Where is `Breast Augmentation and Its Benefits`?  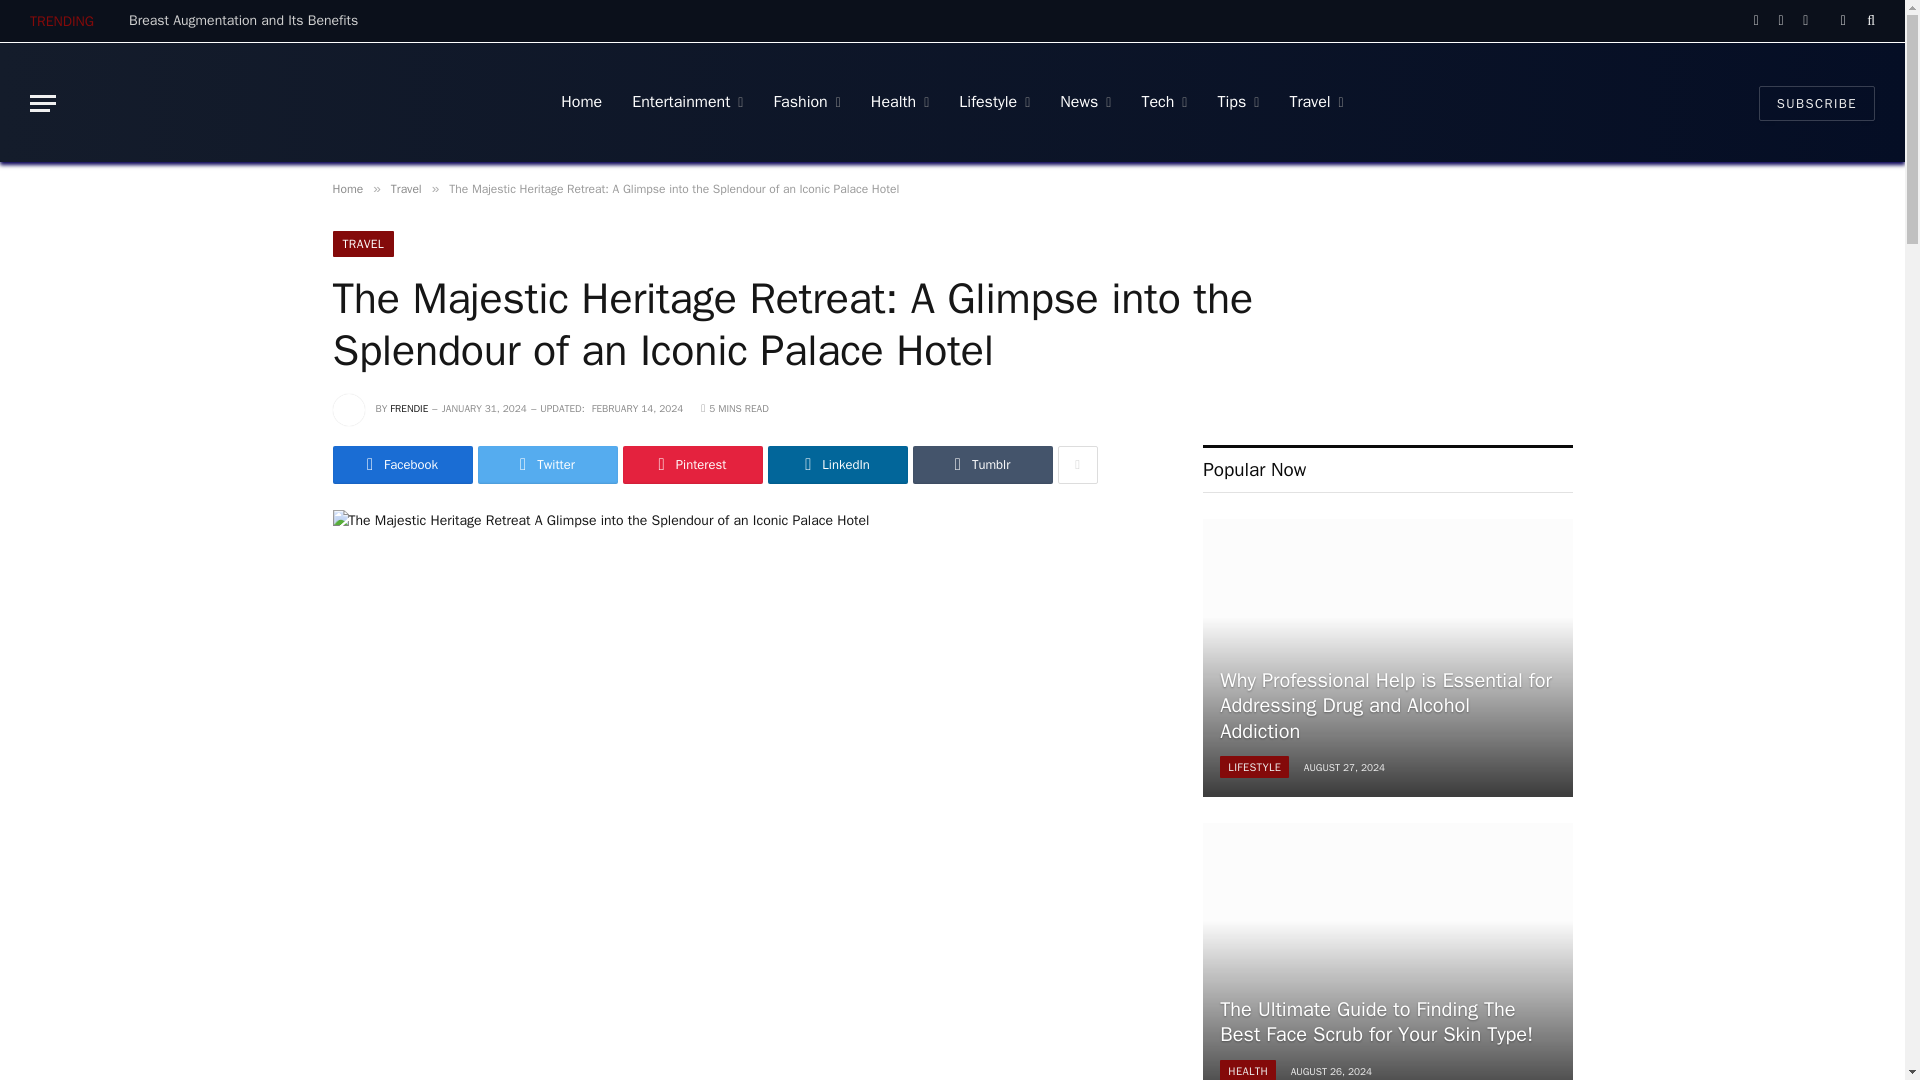
Breast Augmentation and Its Benefits is located at coordinates (248, 20).